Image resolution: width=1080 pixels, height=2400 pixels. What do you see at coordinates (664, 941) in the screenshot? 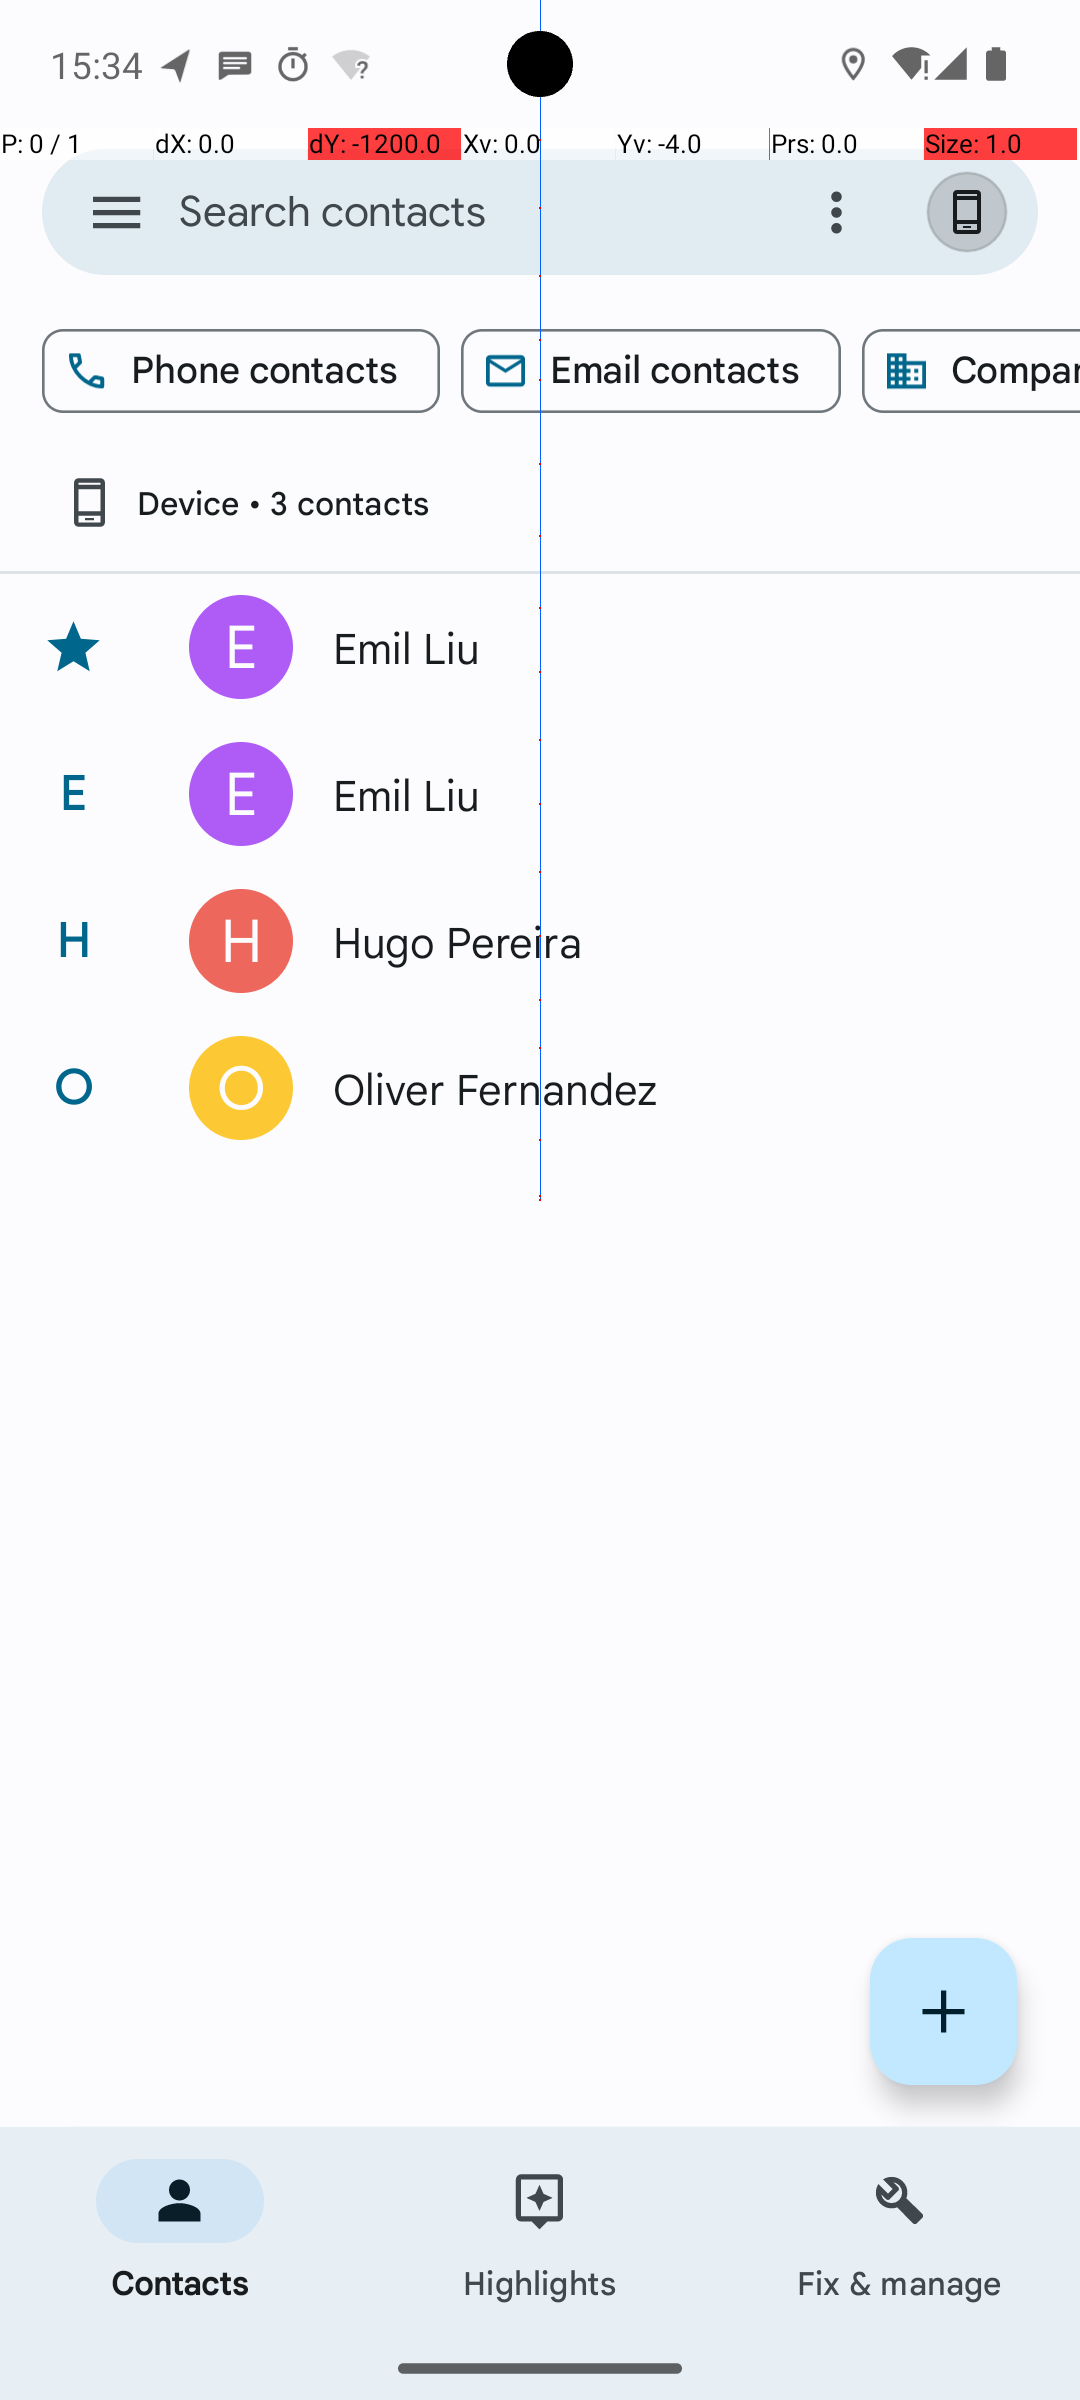
I see `Hugo Pereira` at bounding box center [664, 941].